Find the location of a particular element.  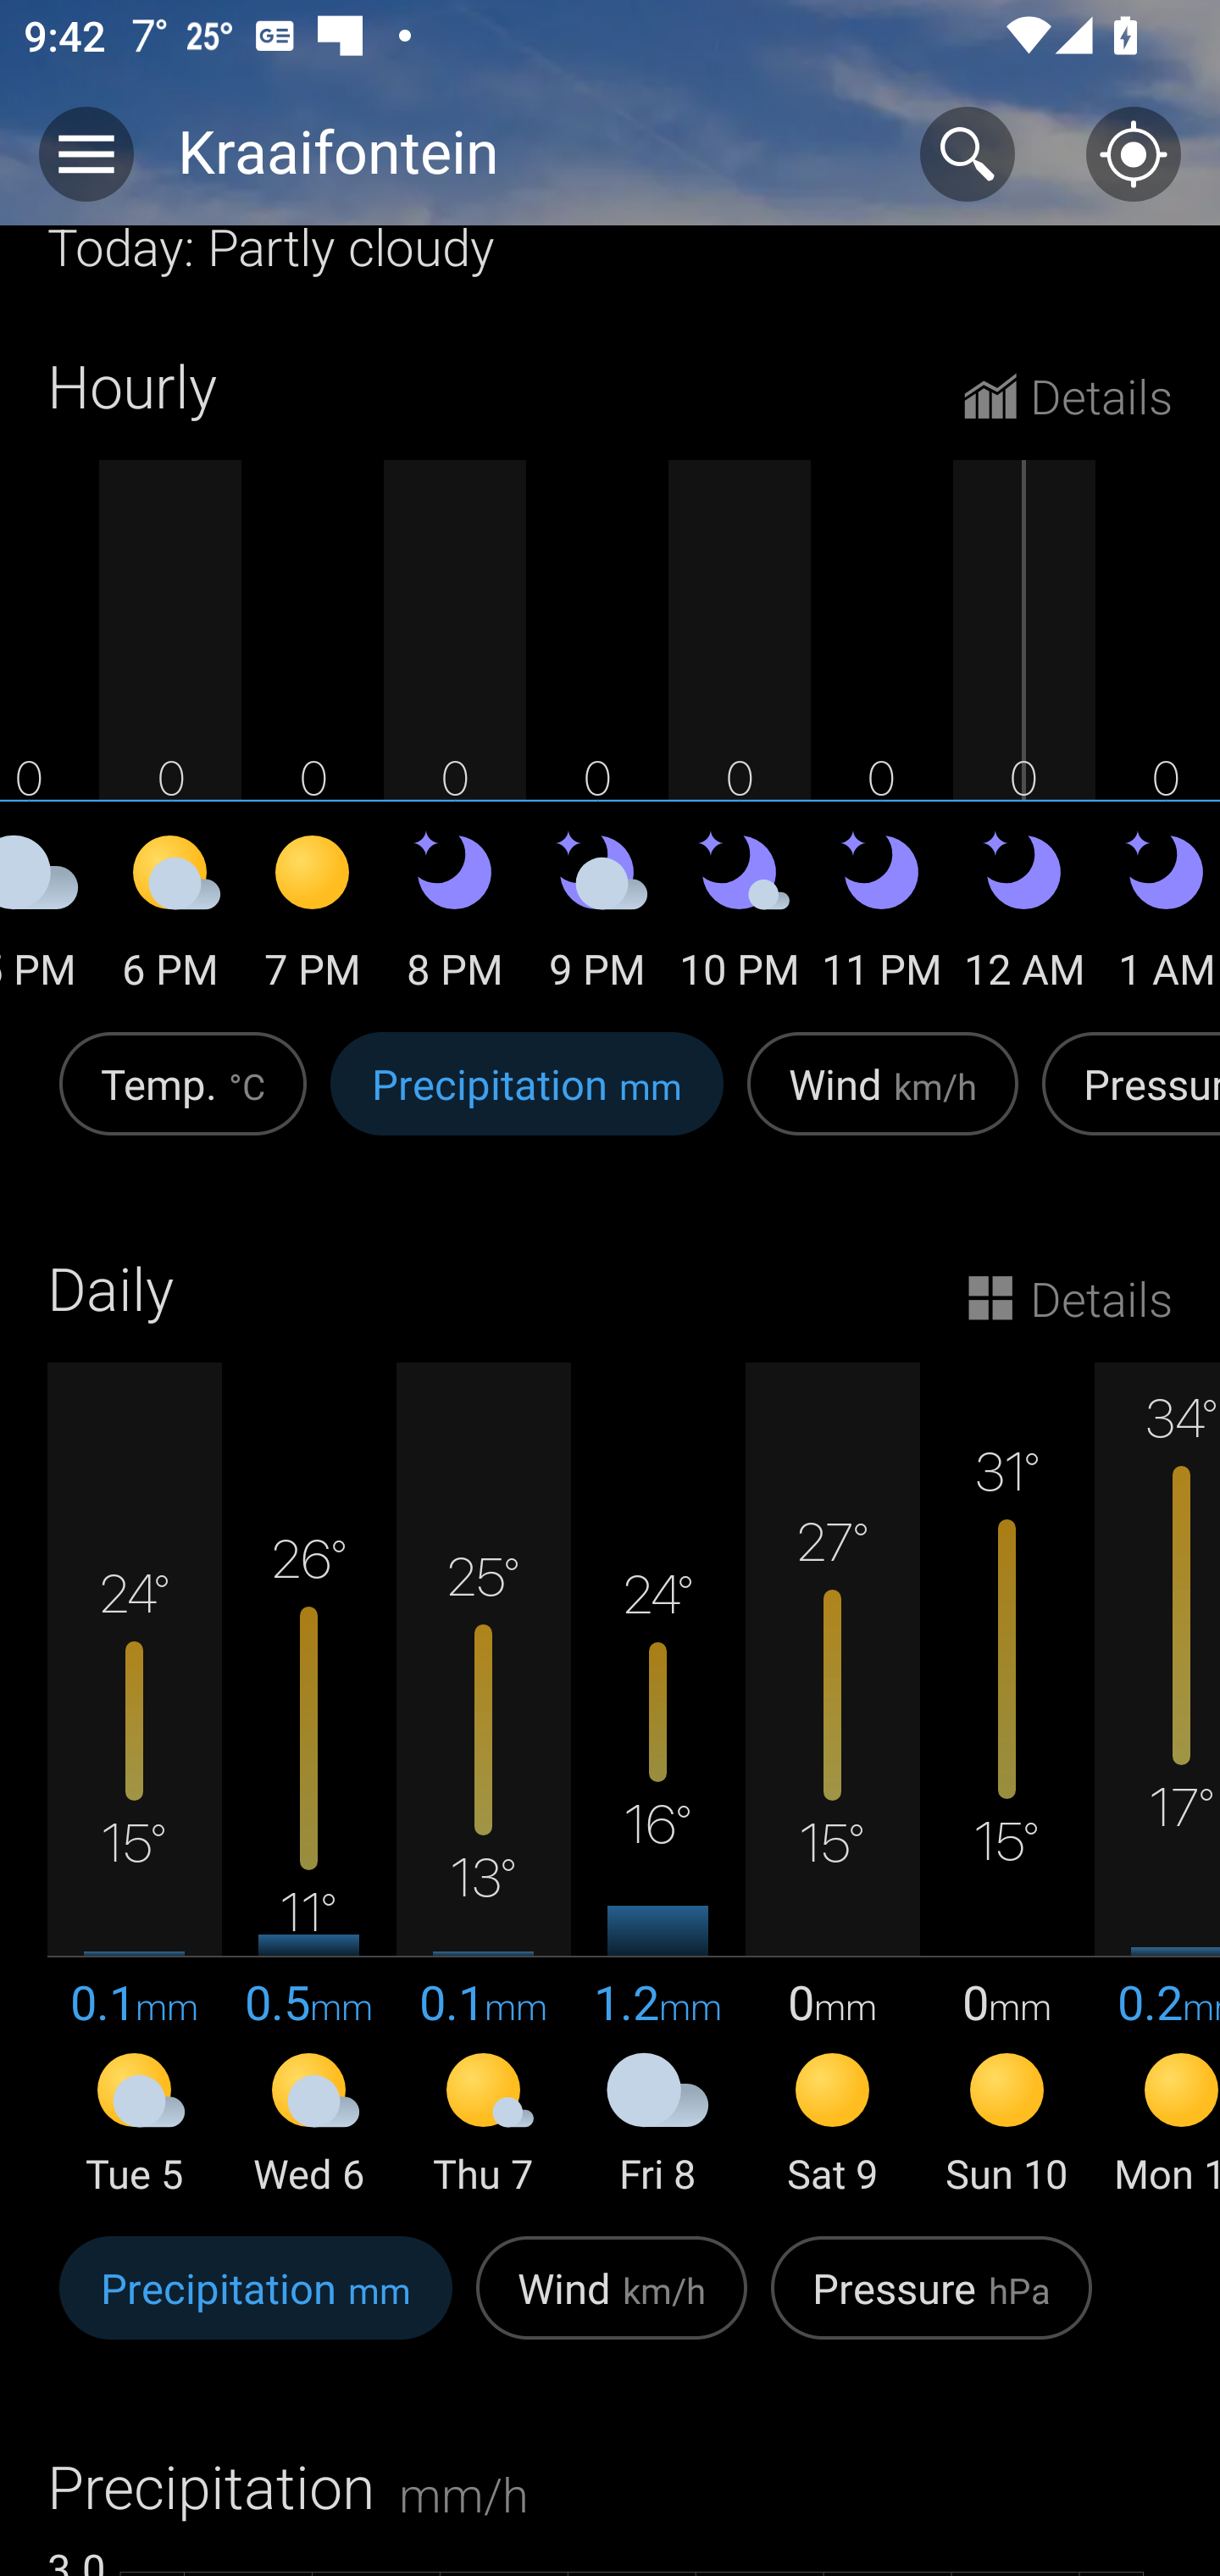

Wind km/h is located at coordinates (883, 1101).